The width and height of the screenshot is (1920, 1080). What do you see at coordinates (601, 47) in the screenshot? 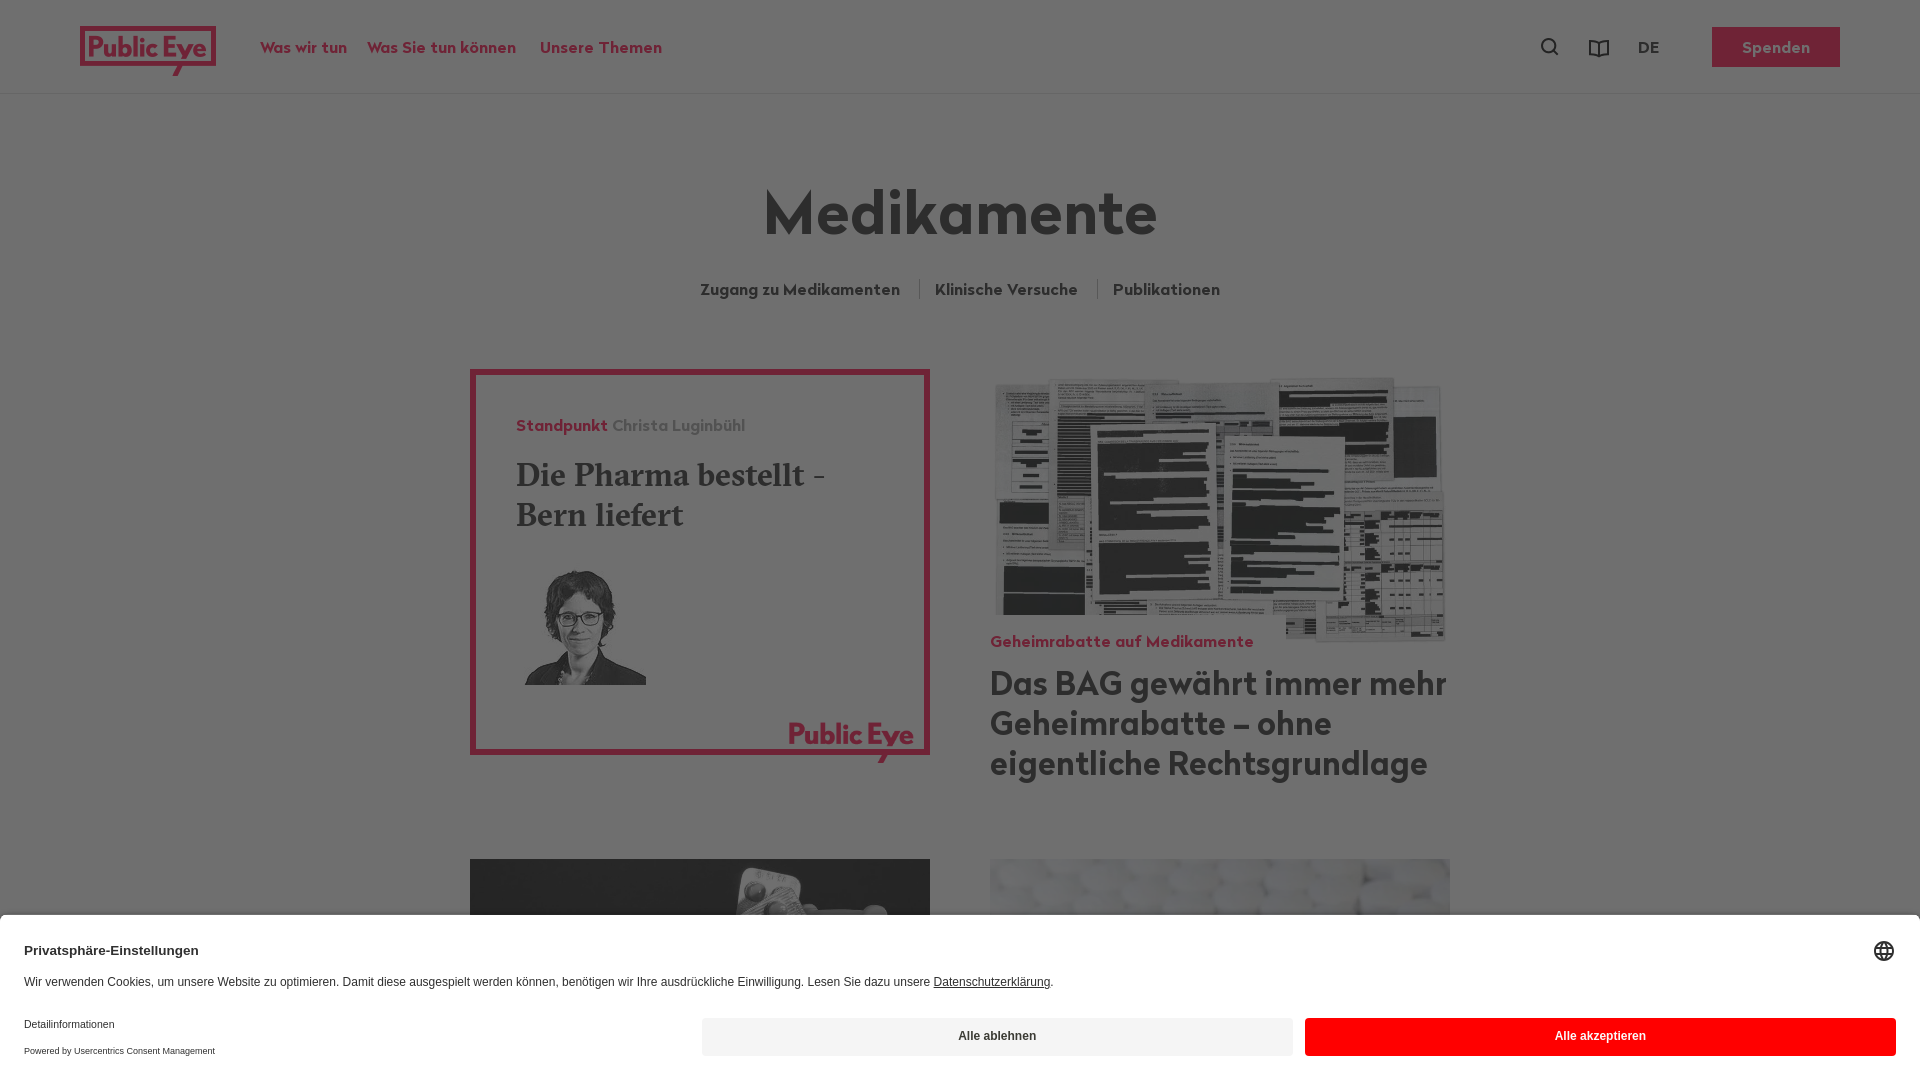
I see `Unsere Themen
Kategorie wechseln` at bounding box center [601, 47].